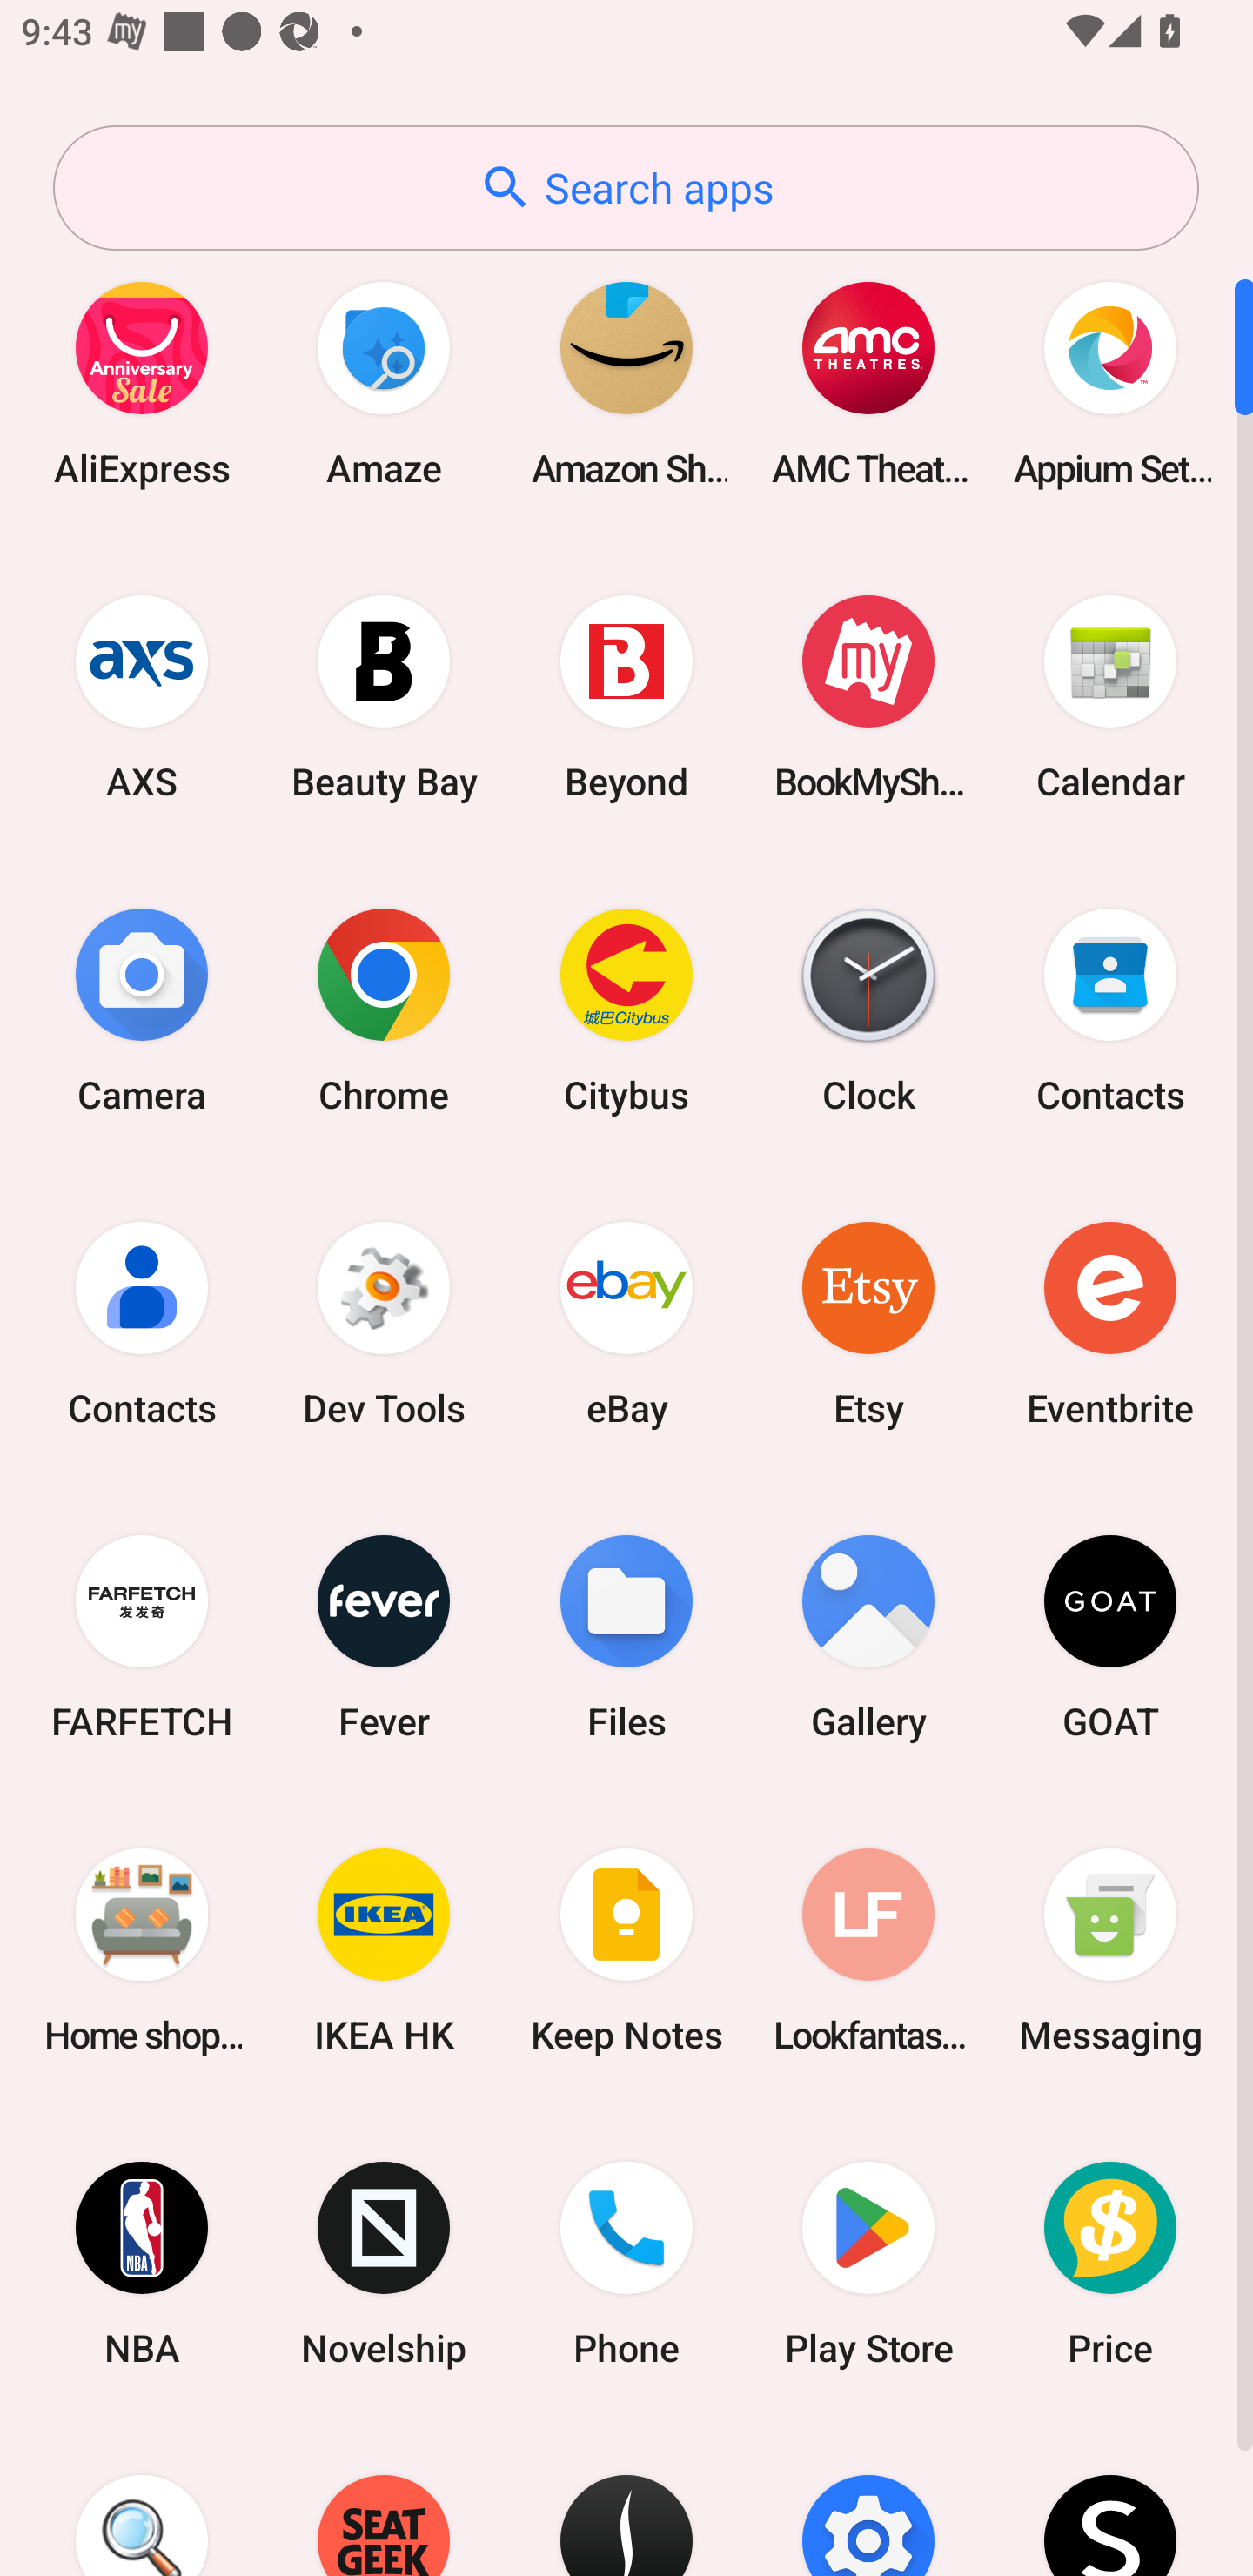 This screenshot has width=1253, height=2576. What do you see at coordinates (1110, 1636) in the screenshot?
I see `GOAT` at bounding box center [1110, 1636].